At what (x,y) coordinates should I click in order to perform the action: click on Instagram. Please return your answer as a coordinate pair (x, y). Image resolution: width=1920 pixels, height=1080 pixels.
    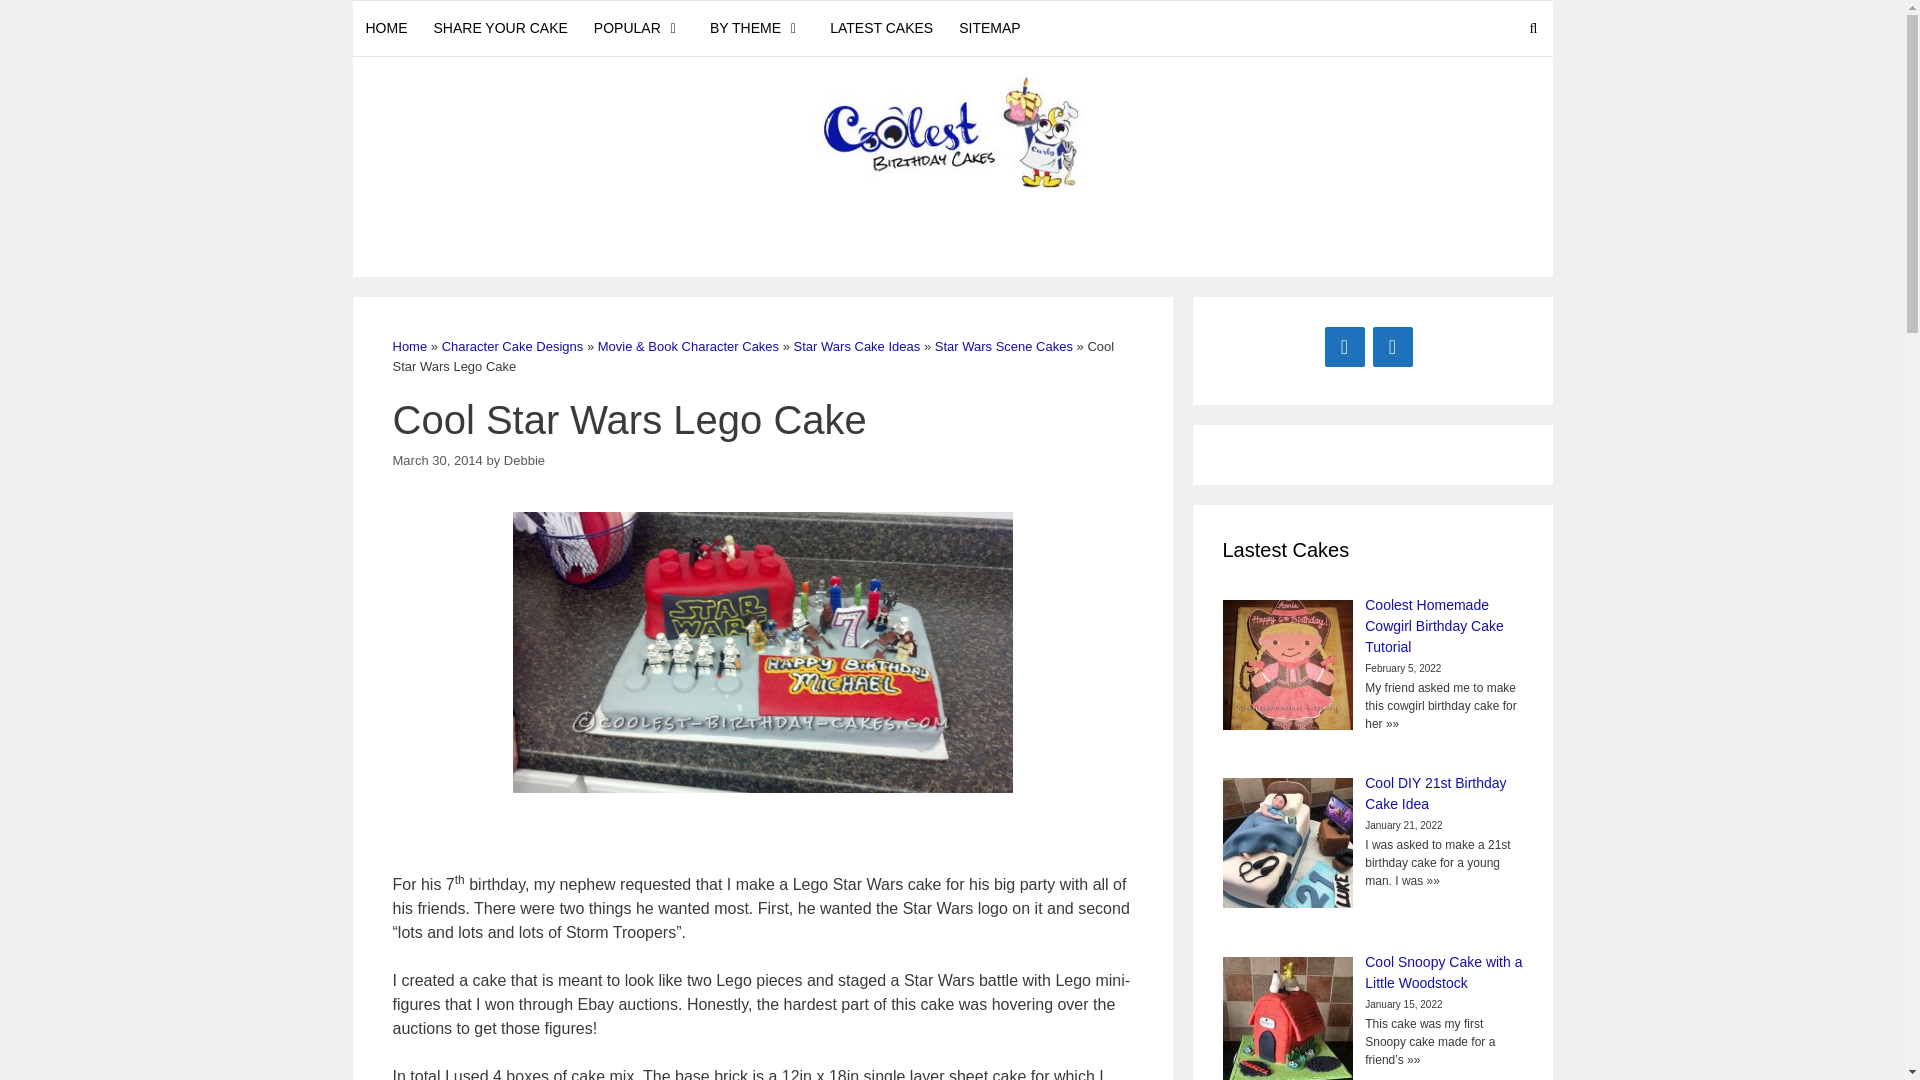
    Looking at the image, I should click on (1392, 347).